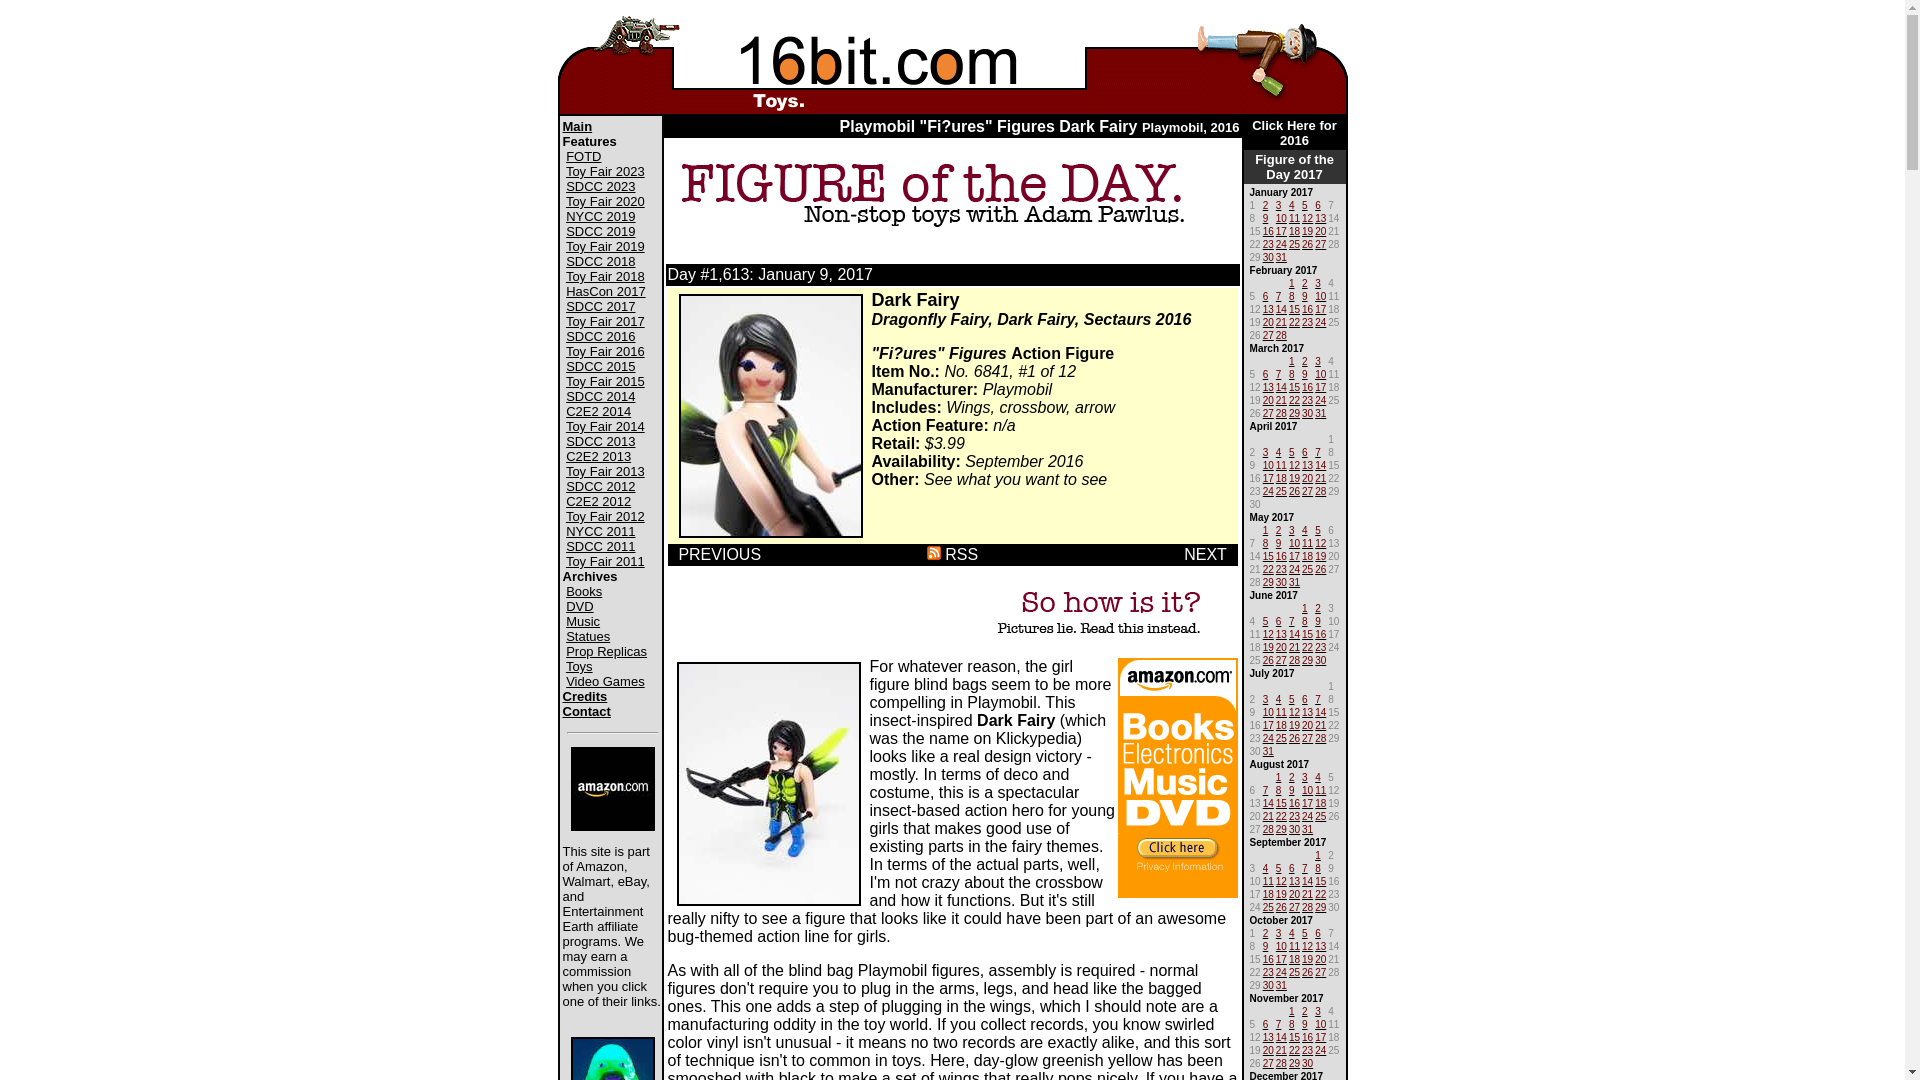 The height and width of the screenshot is (1080, 1920). Describe the element at coordinates (1318, 776) in the screenshot. I see `4` at that location.